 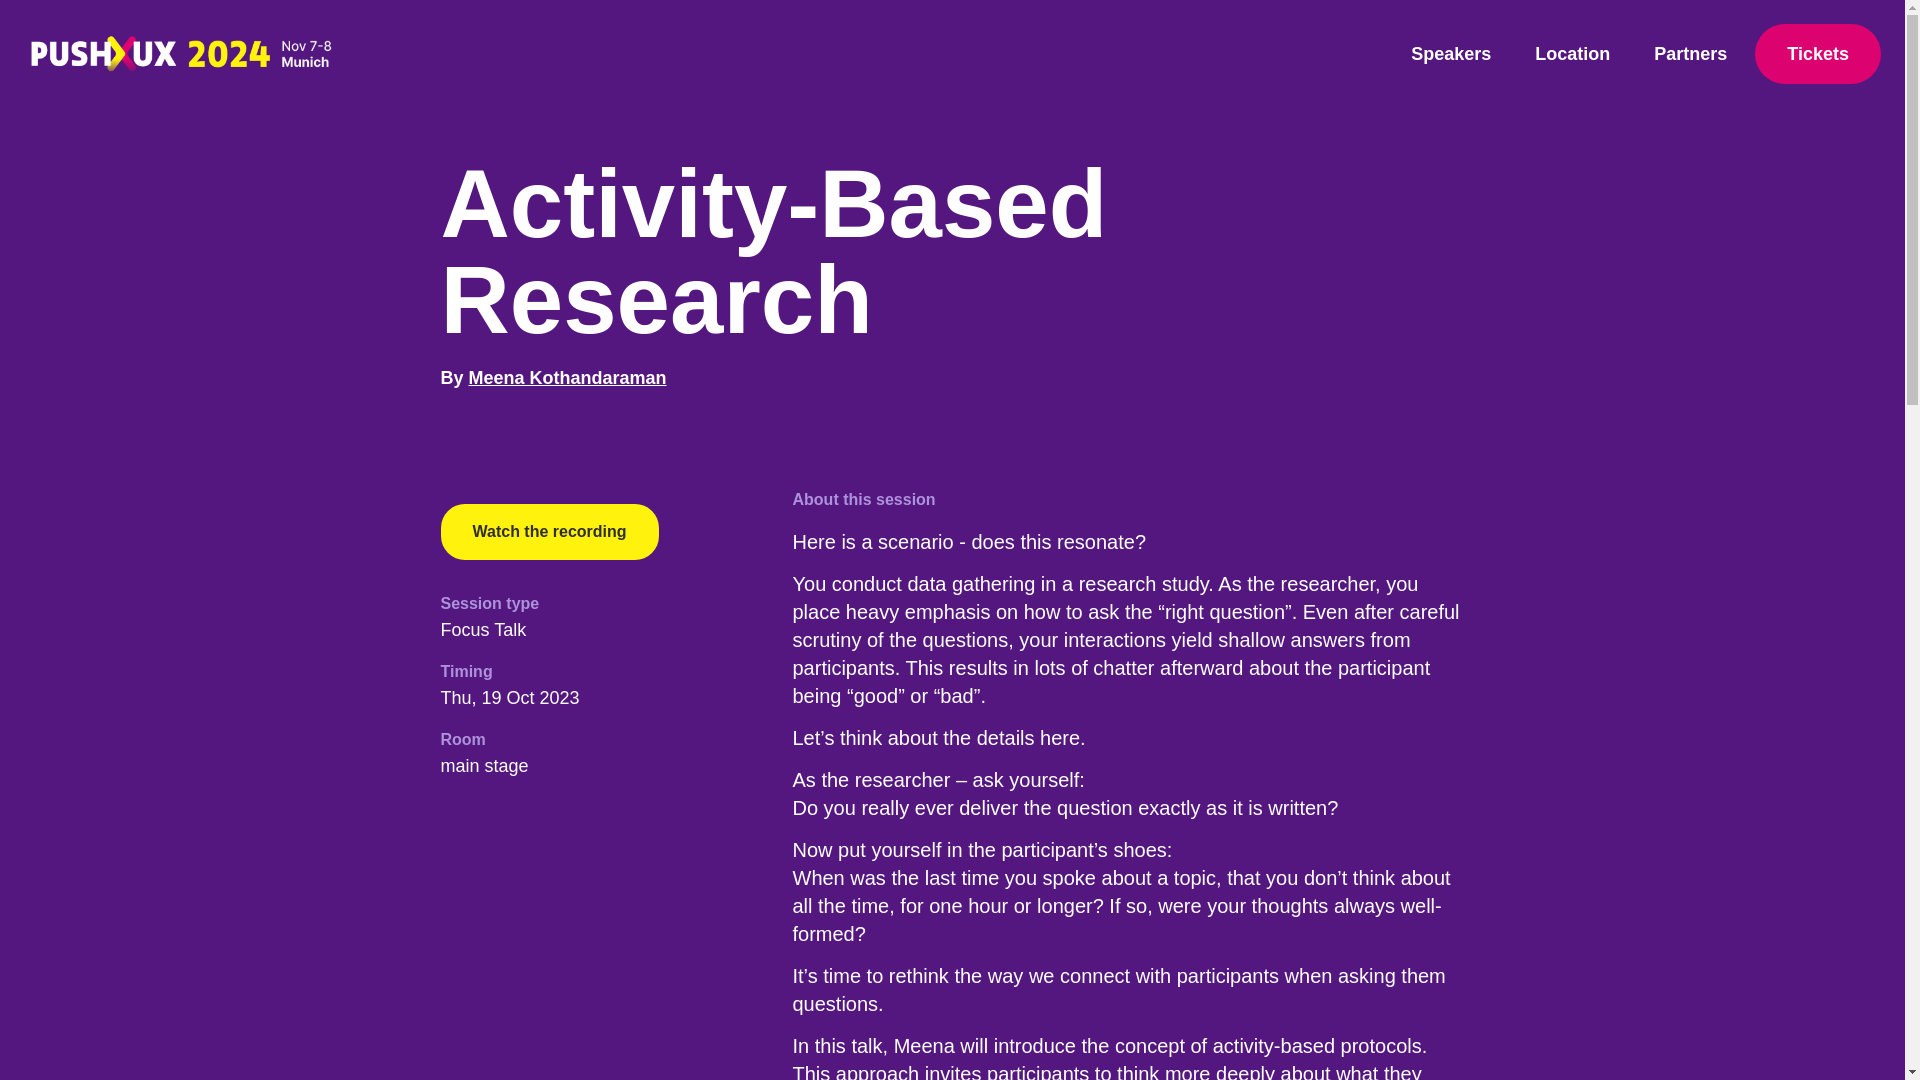 What do you see at coordinates (548, 532) in the screenshot?
I see `Watch the recording` at bounding box center [548, 532].